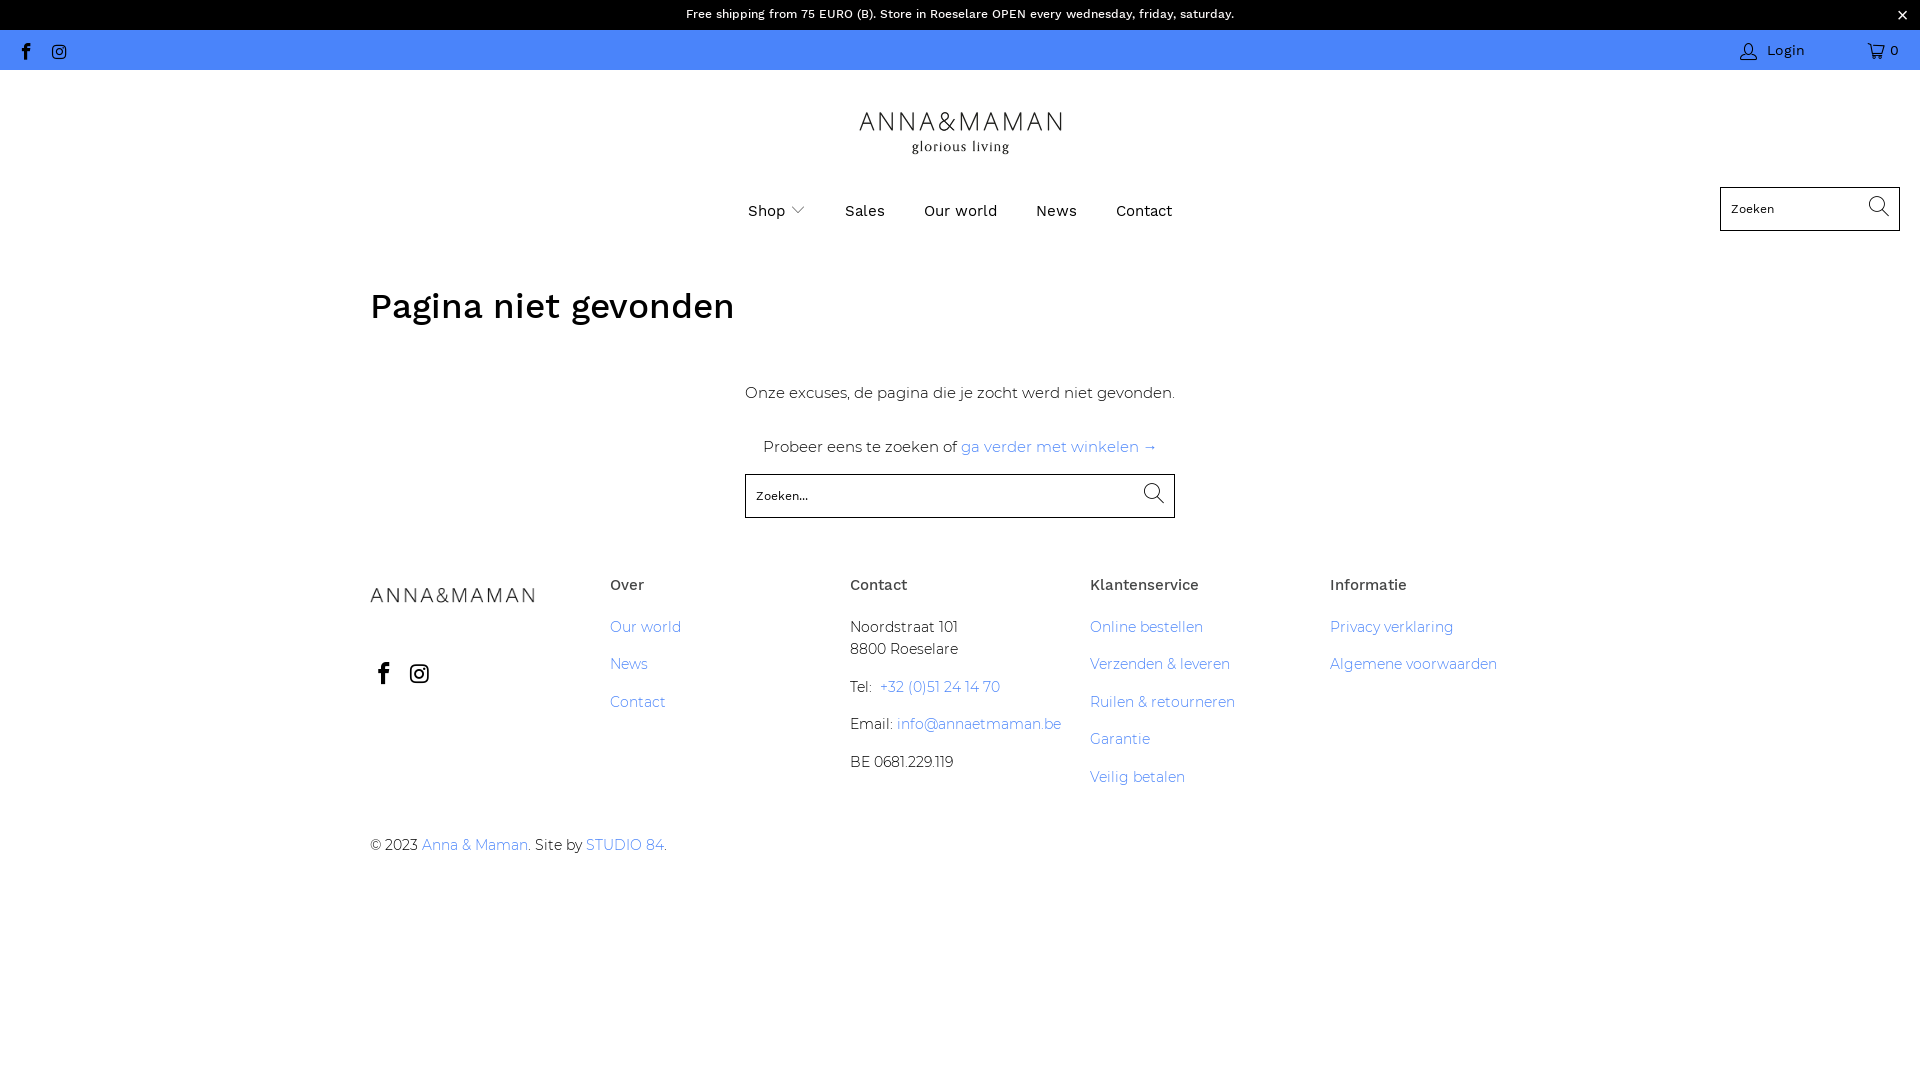 This screenshot has height=1080, width=1920. Describe the element at coordinates (1392, 627) in the screenshot. I see `Privacy verklaring` at that location.